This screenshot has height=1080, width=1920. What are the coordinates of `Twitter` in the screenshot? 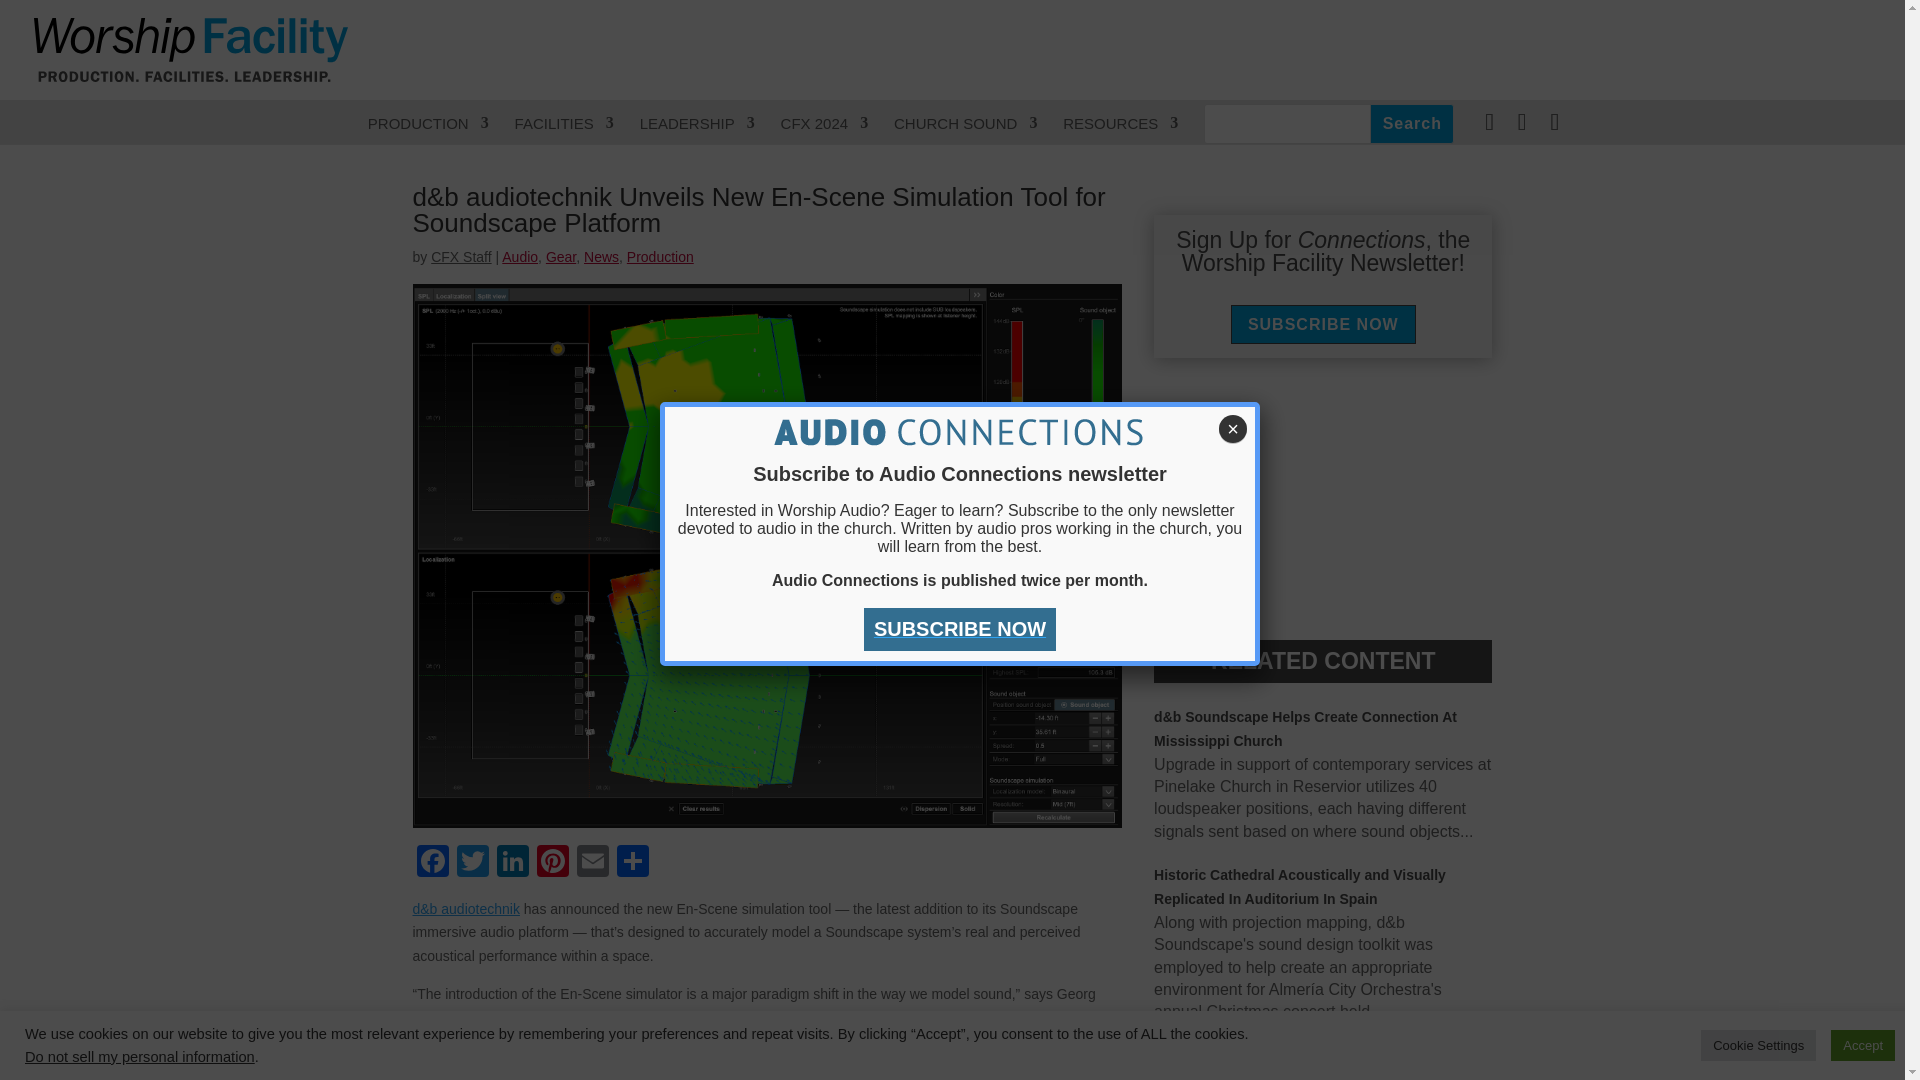 It's located at (471, 863).